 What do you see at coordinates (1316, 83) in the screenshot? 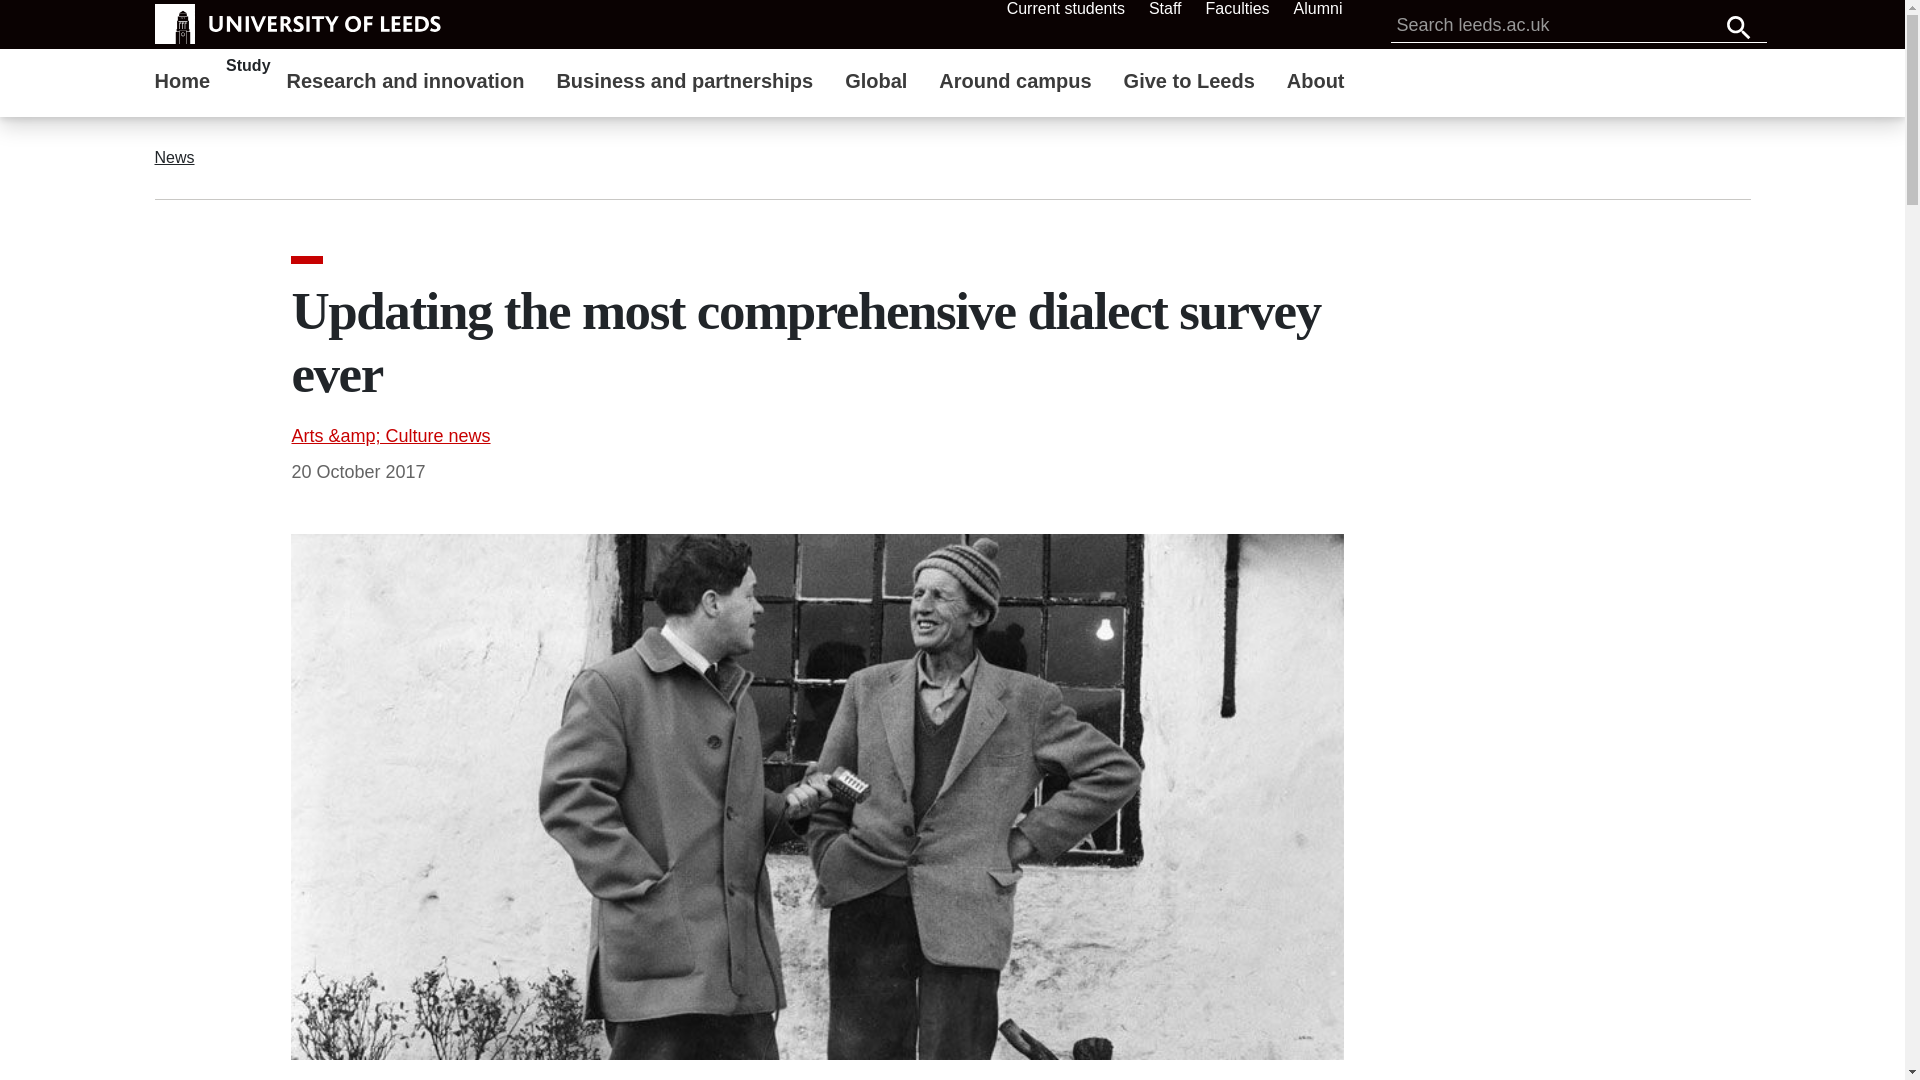
I see `About` at bounding box center [1316, 83].